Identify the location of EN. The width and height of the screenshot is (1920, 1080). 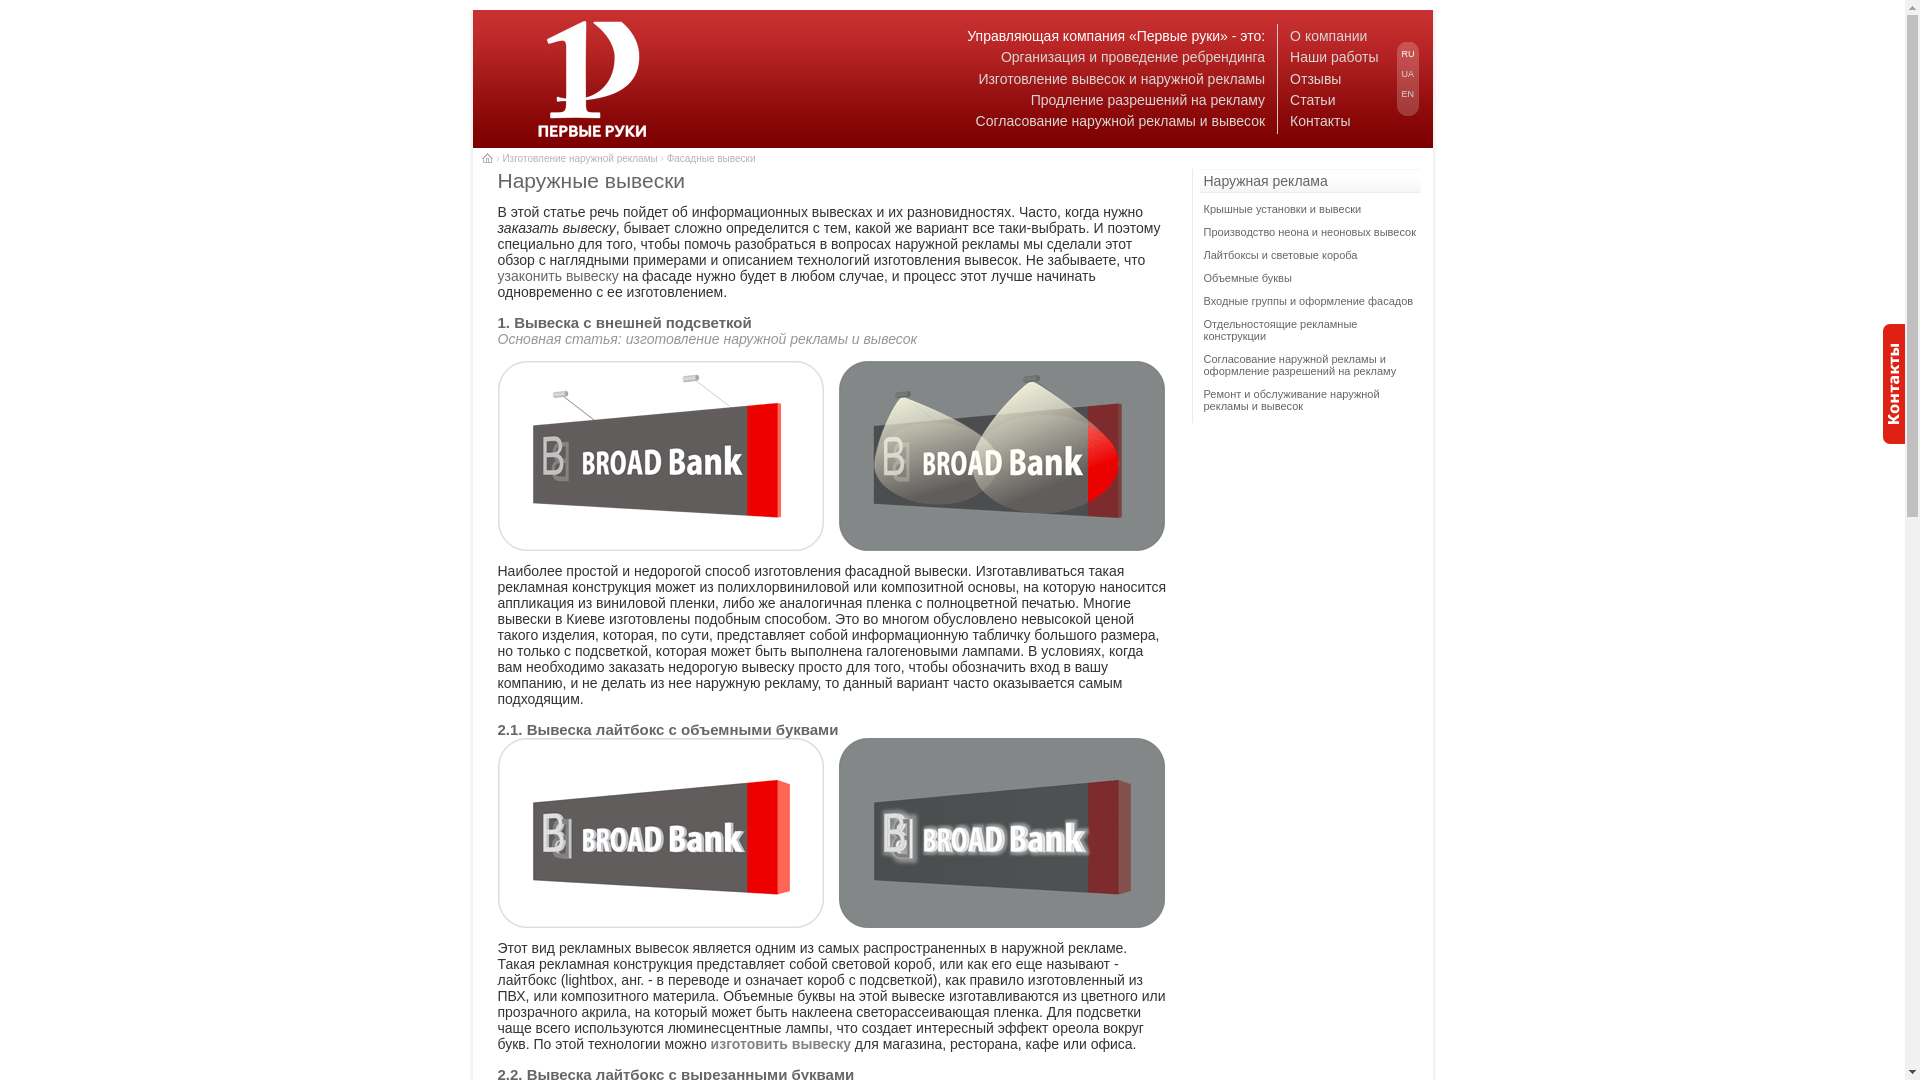
(1408, 94).